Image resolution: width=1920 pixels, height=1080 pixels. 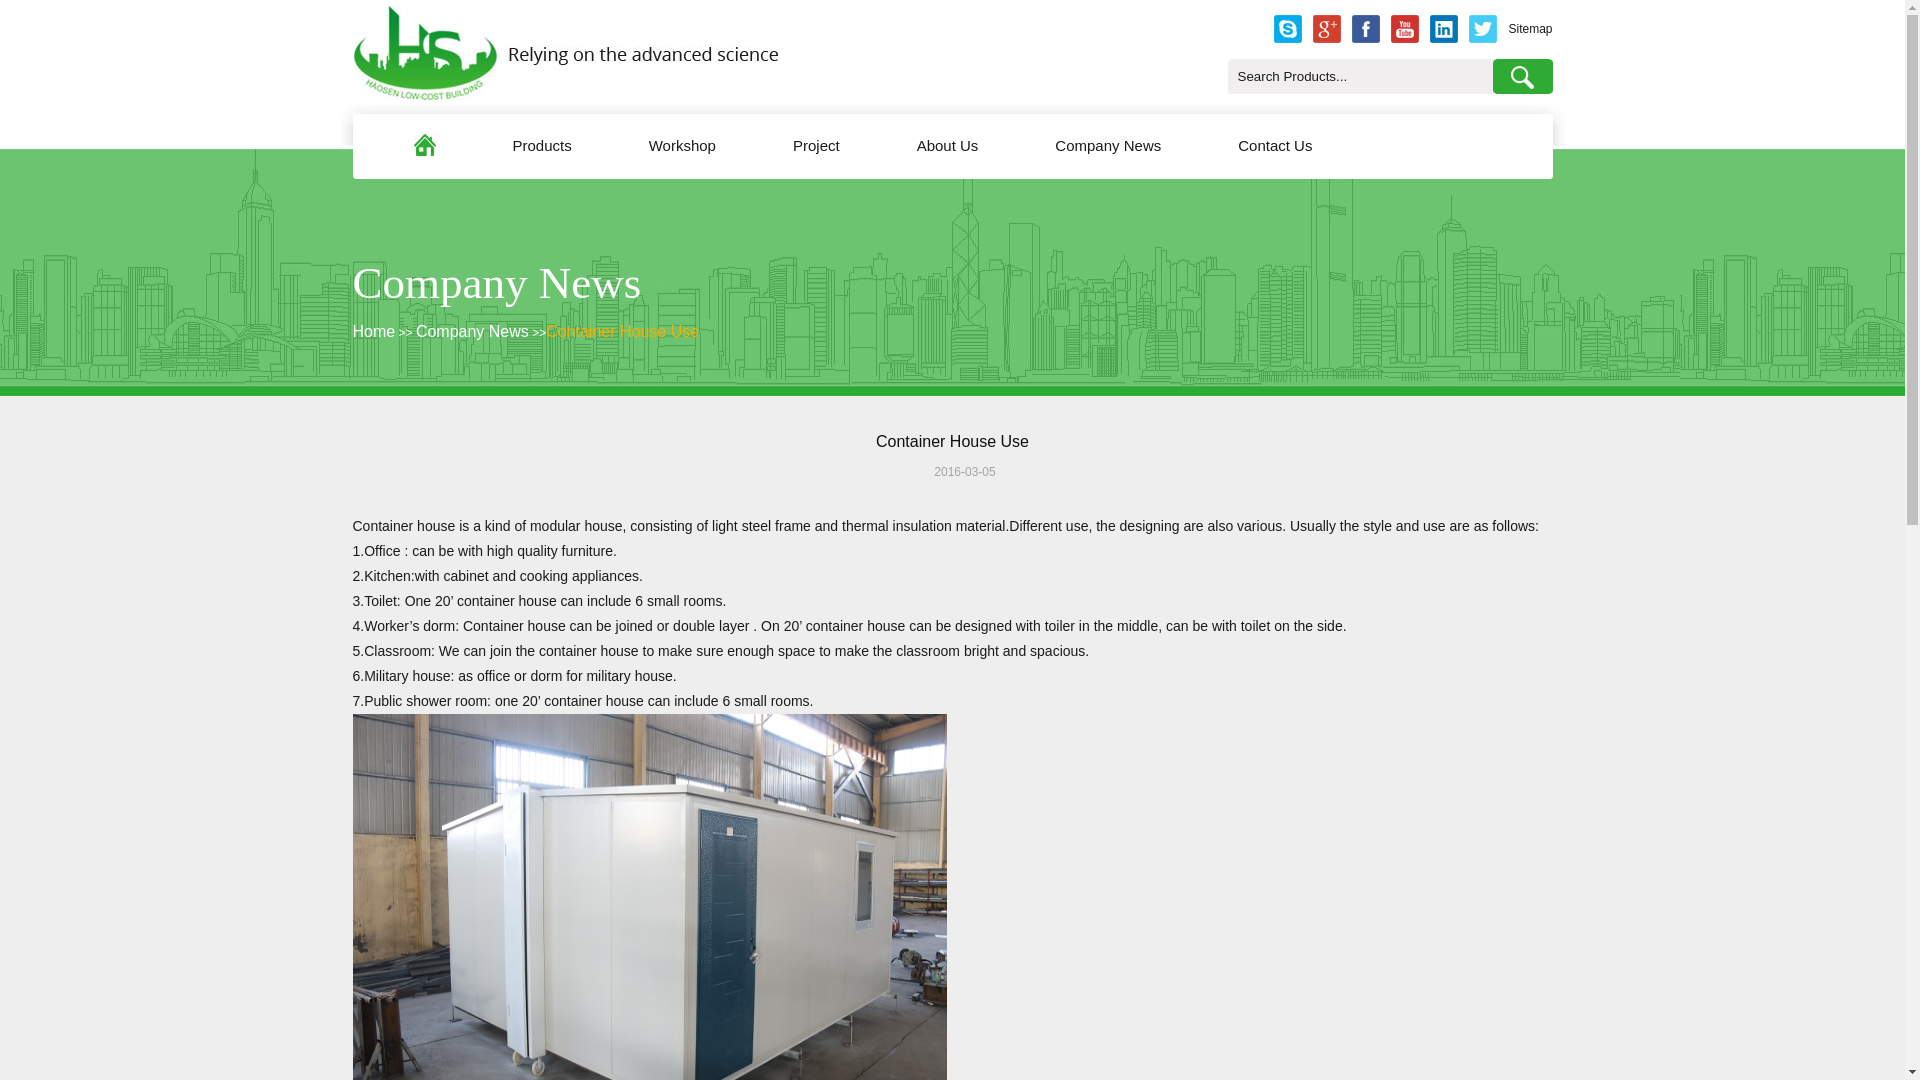 I want to click on Company News, so click(x=1108, y=142).